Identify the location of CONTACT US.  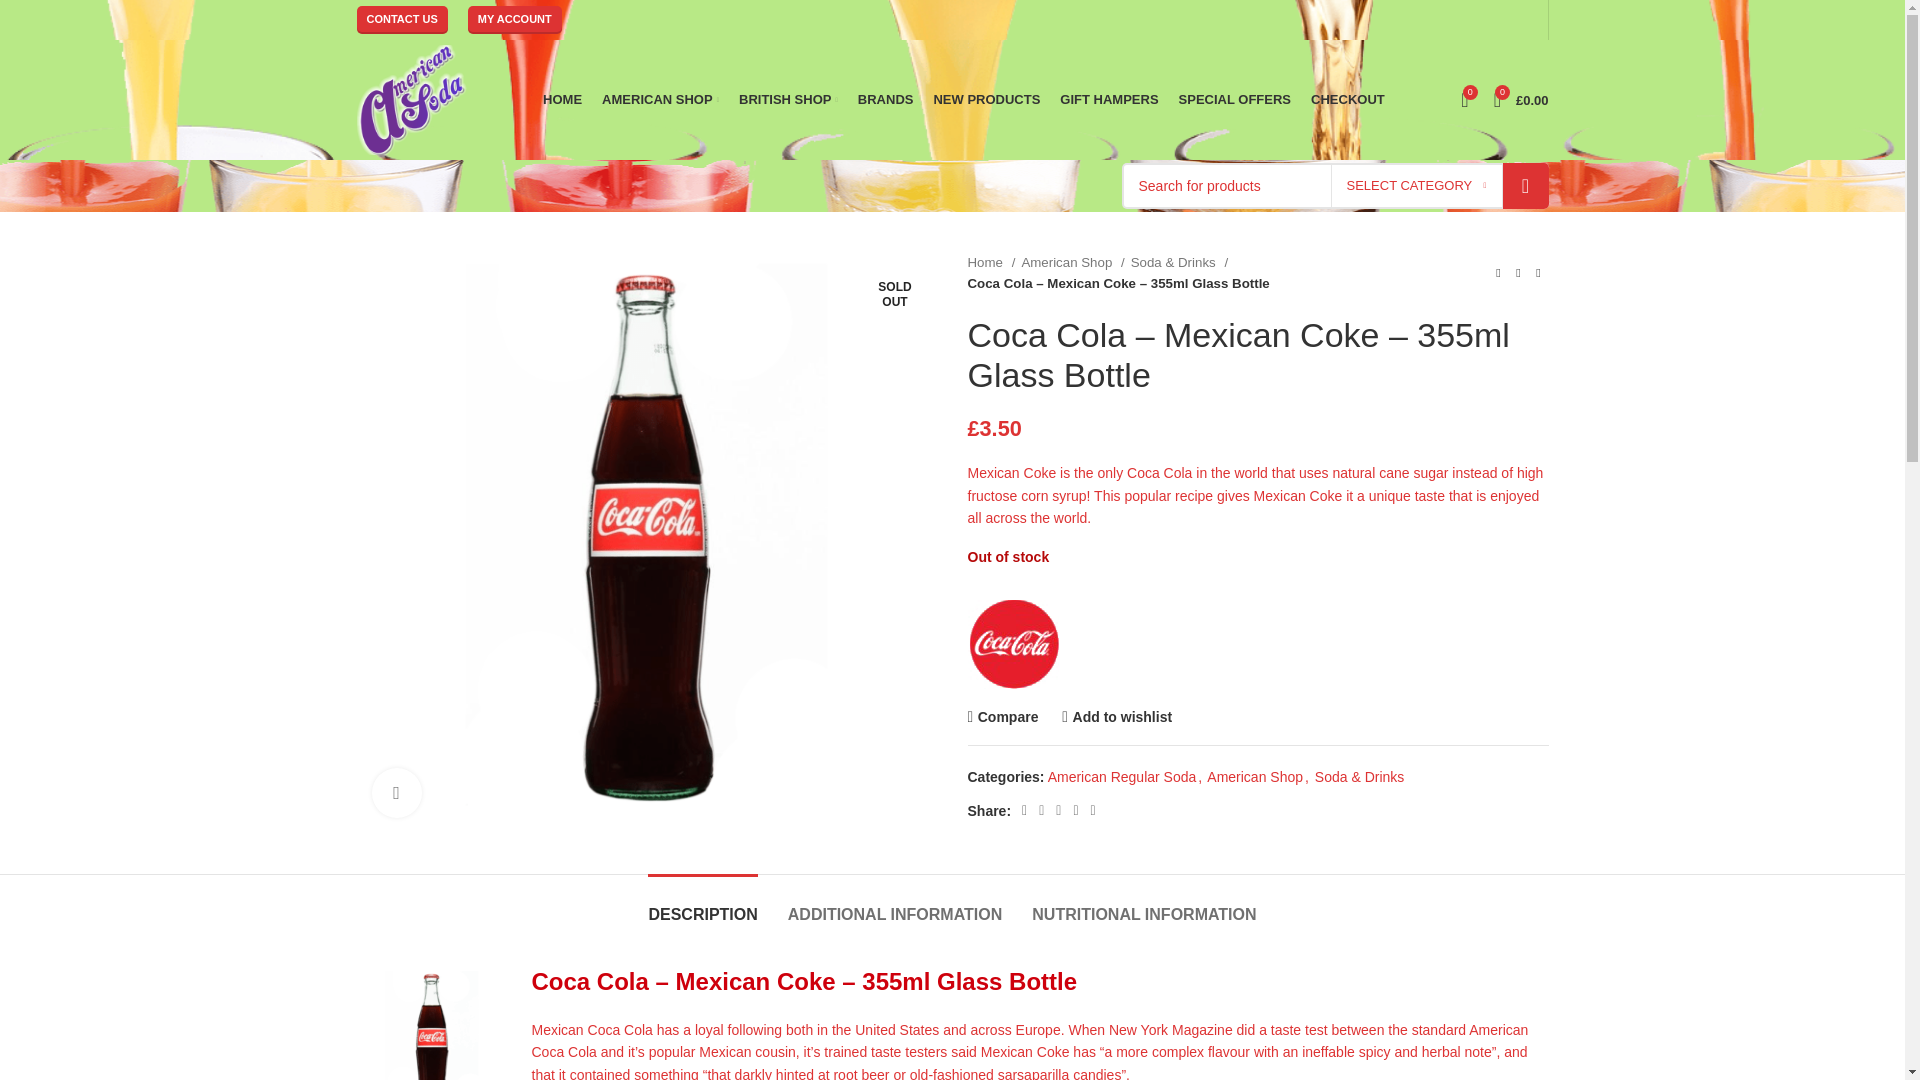
(401, 20).